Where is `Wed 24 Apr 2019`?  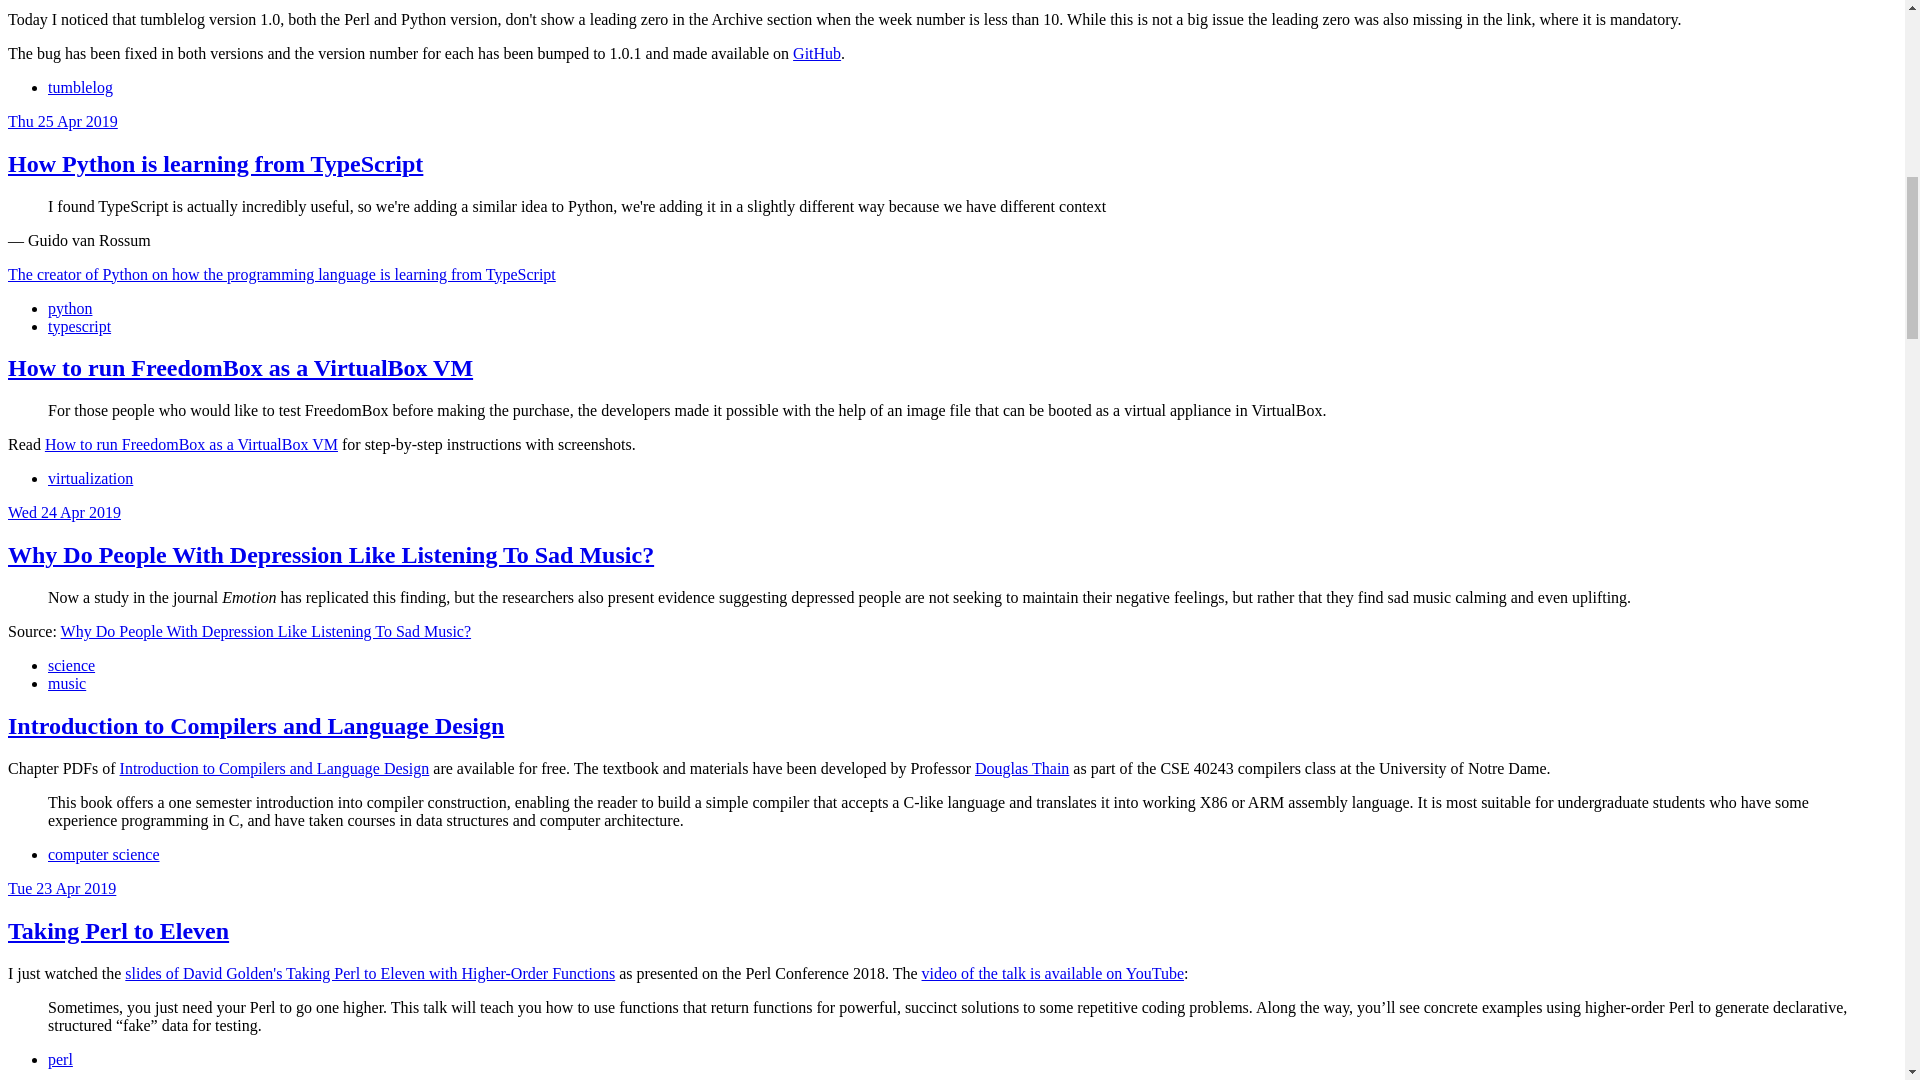 Wed 24 Apr 2019 is located at coordinates (64, 512).